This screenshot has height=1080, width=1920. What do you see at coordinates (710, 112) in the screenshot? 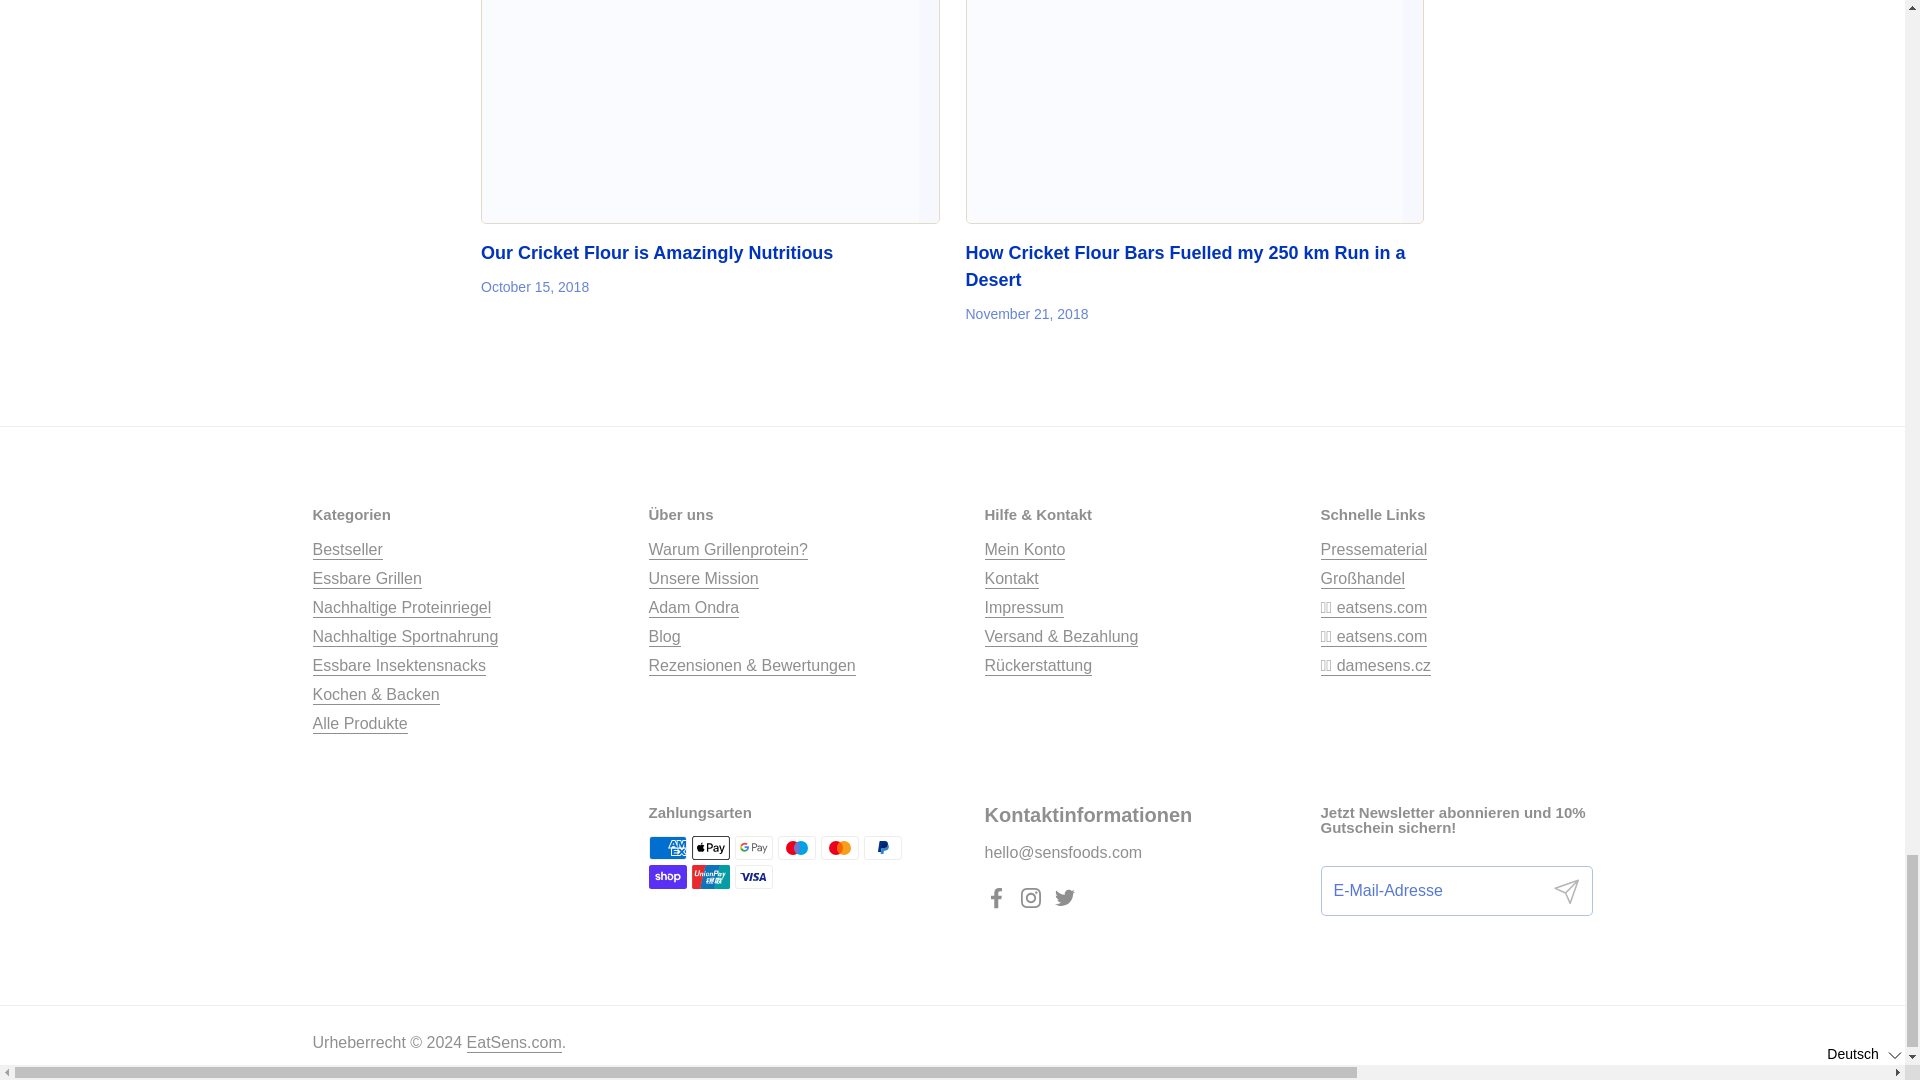
I see `Our Cricket Flour is Amazingly Nutritious` at bounding box center [710, 112].